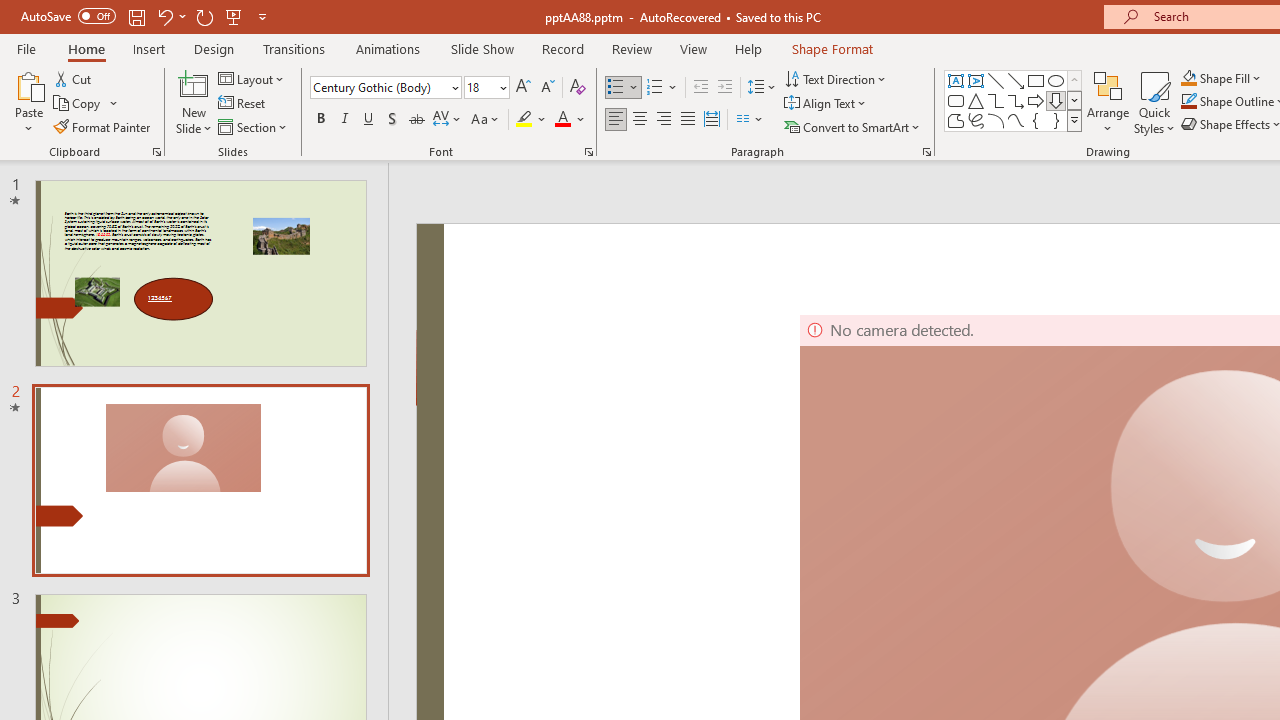  Describe the element at coordinates (1074, 80) in the screenshot. I see `Row up` at that location.